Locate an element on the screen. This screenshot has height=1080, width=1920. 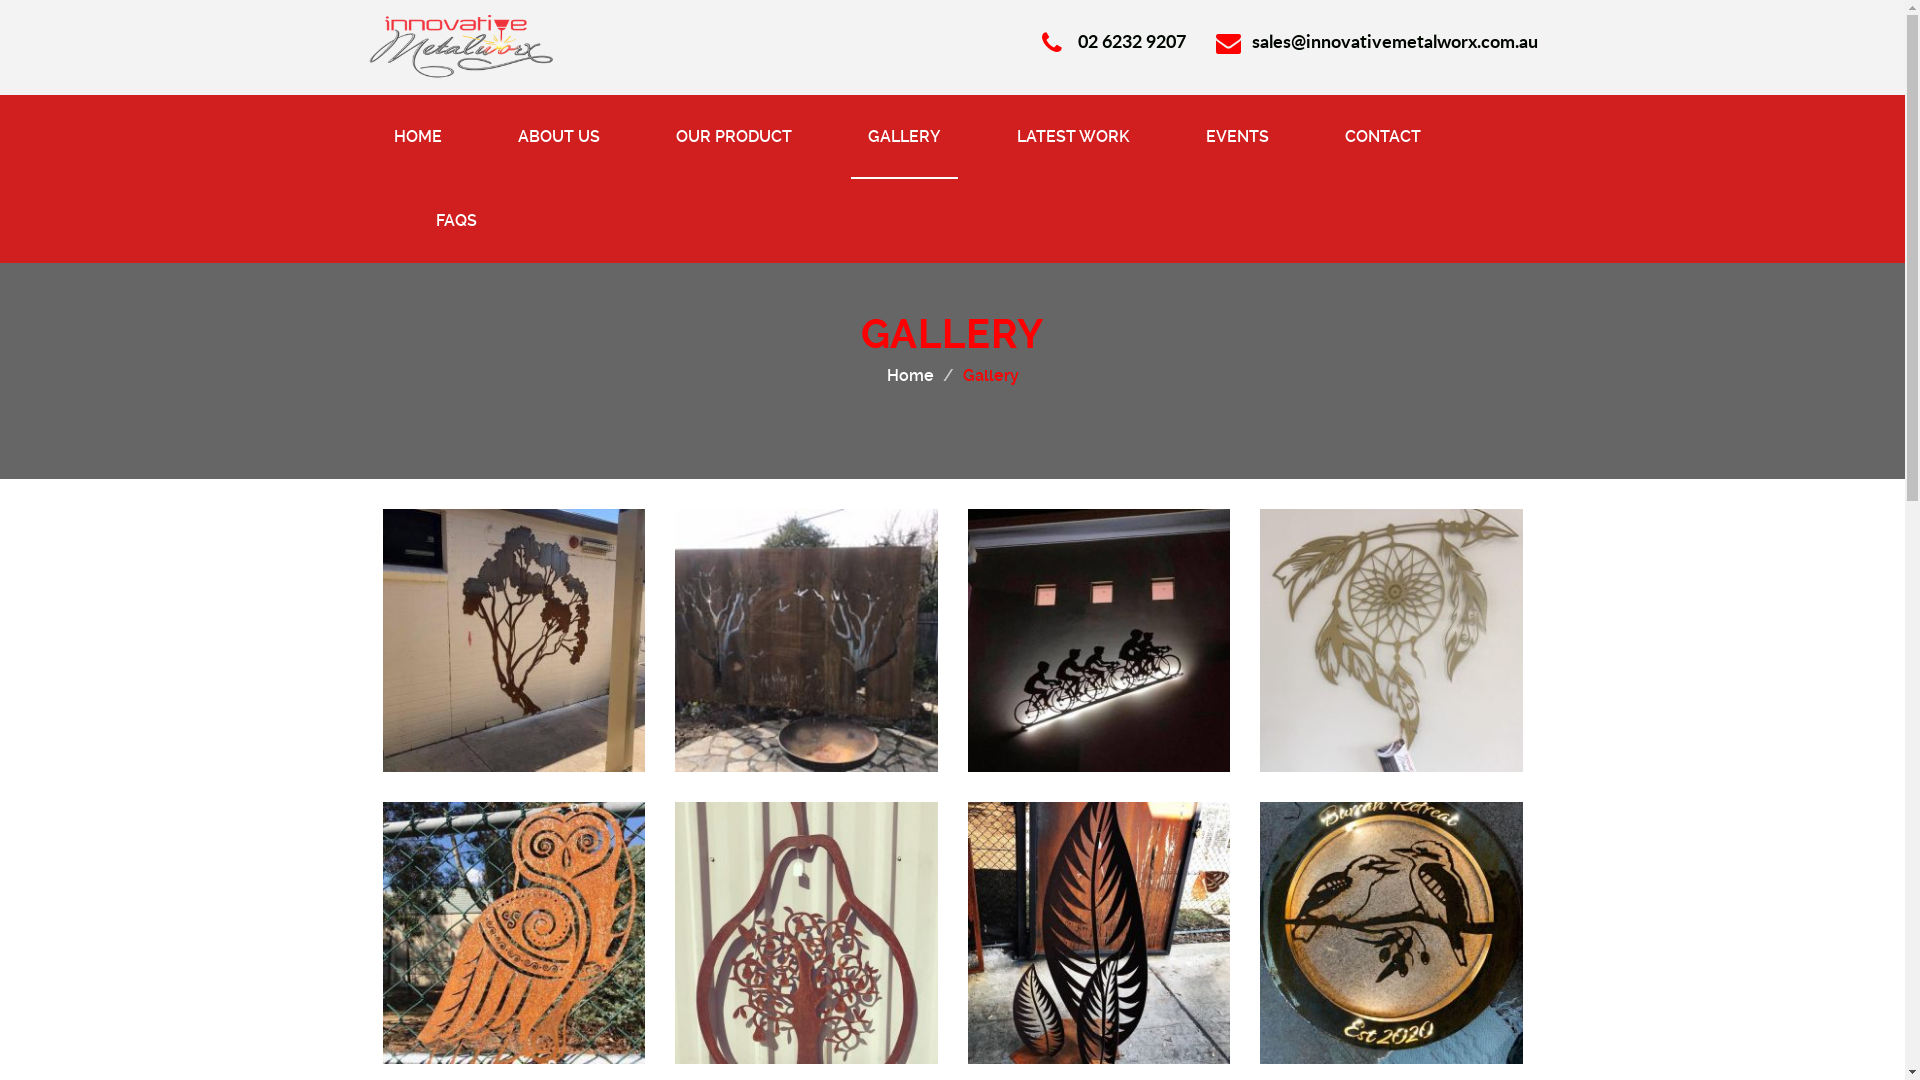
LATEST WORK is located at coordinates (1074, 137).